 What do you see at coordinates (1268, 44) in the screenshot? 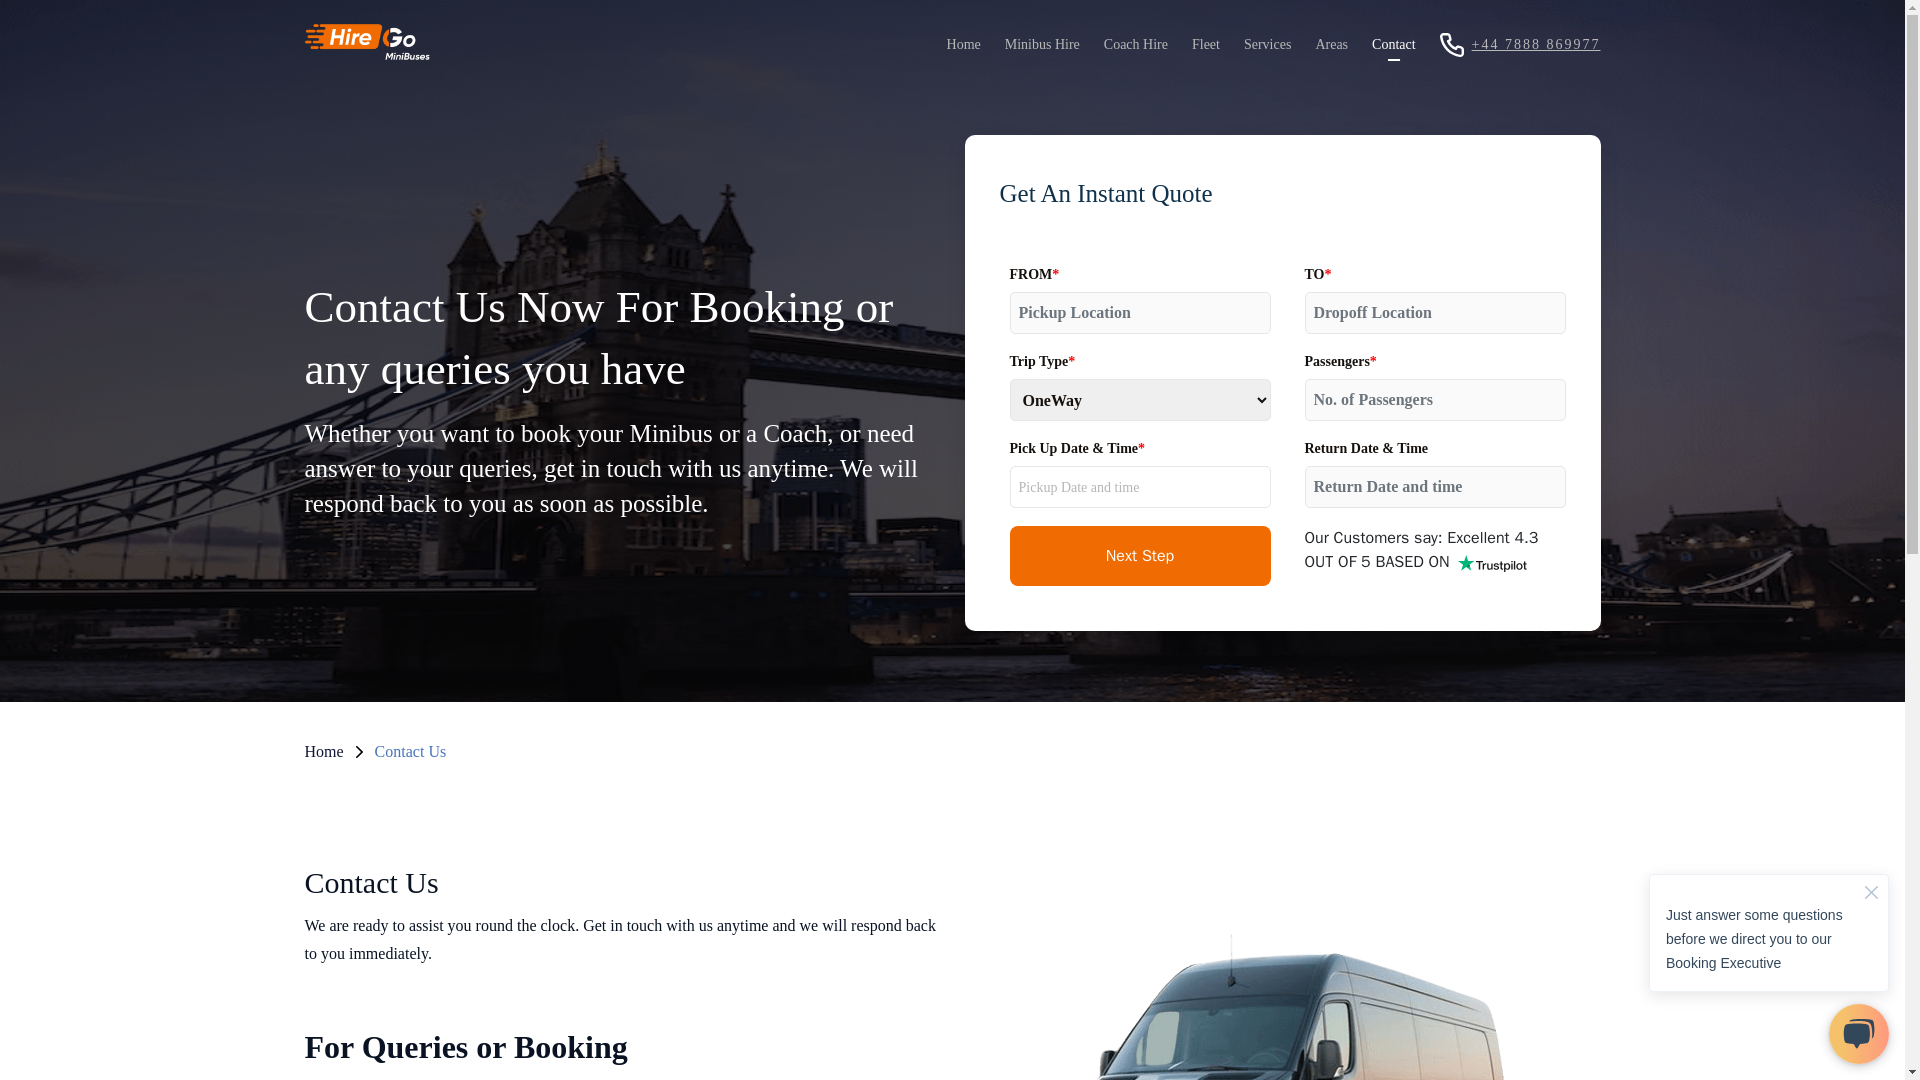
I see `Services` at bounding box center [1268, 44].